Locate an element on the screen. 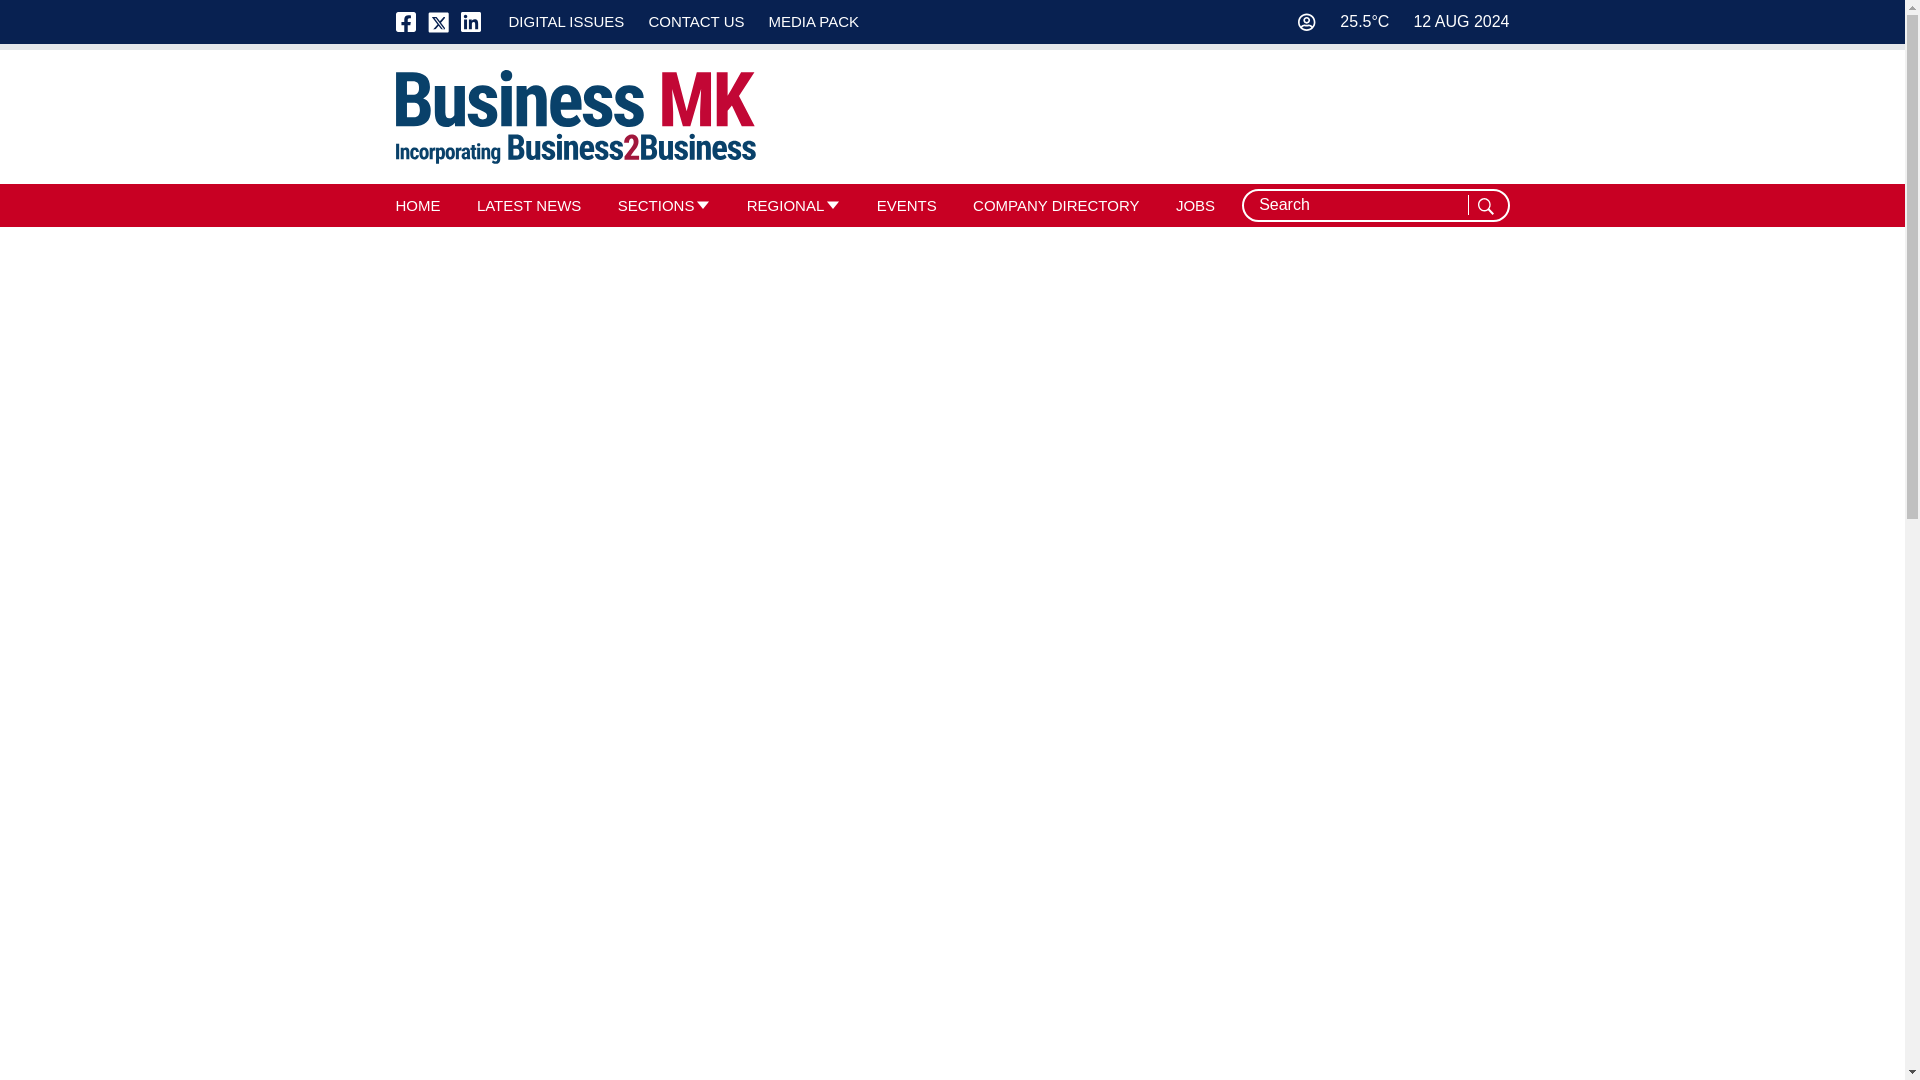  Business mk on LinkedIn is located at coordinates (470, 22).